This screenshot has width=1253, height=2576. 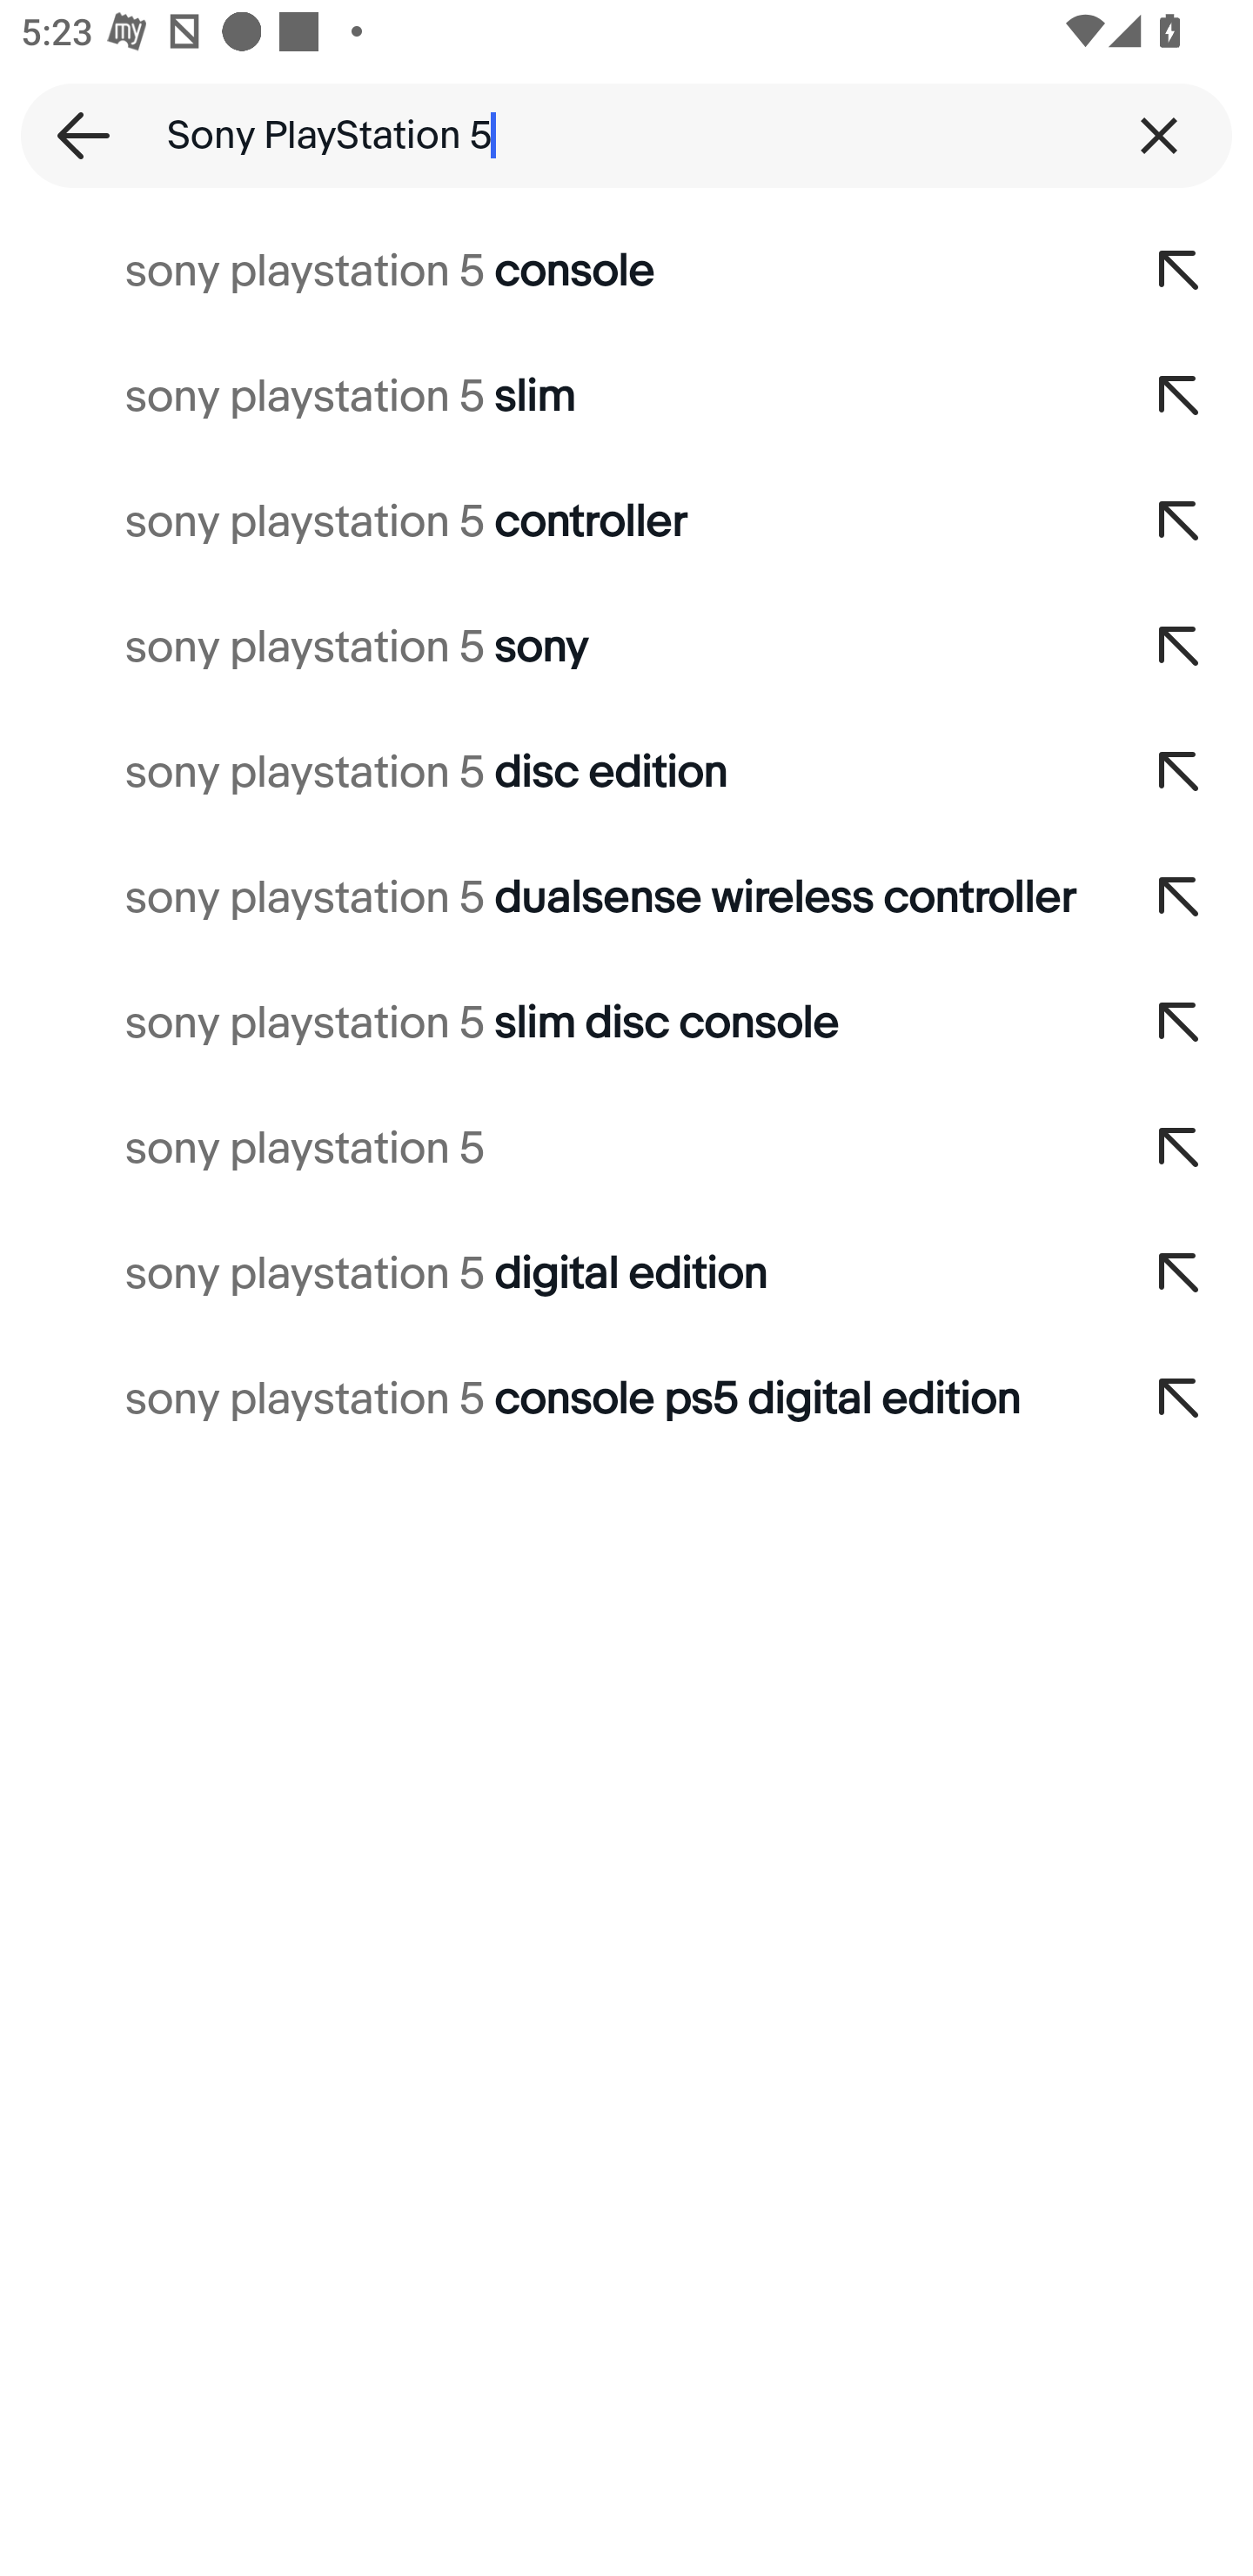 I want to click on Add to search query,sony playstation 5 controller, so click(x=1180, y=520).